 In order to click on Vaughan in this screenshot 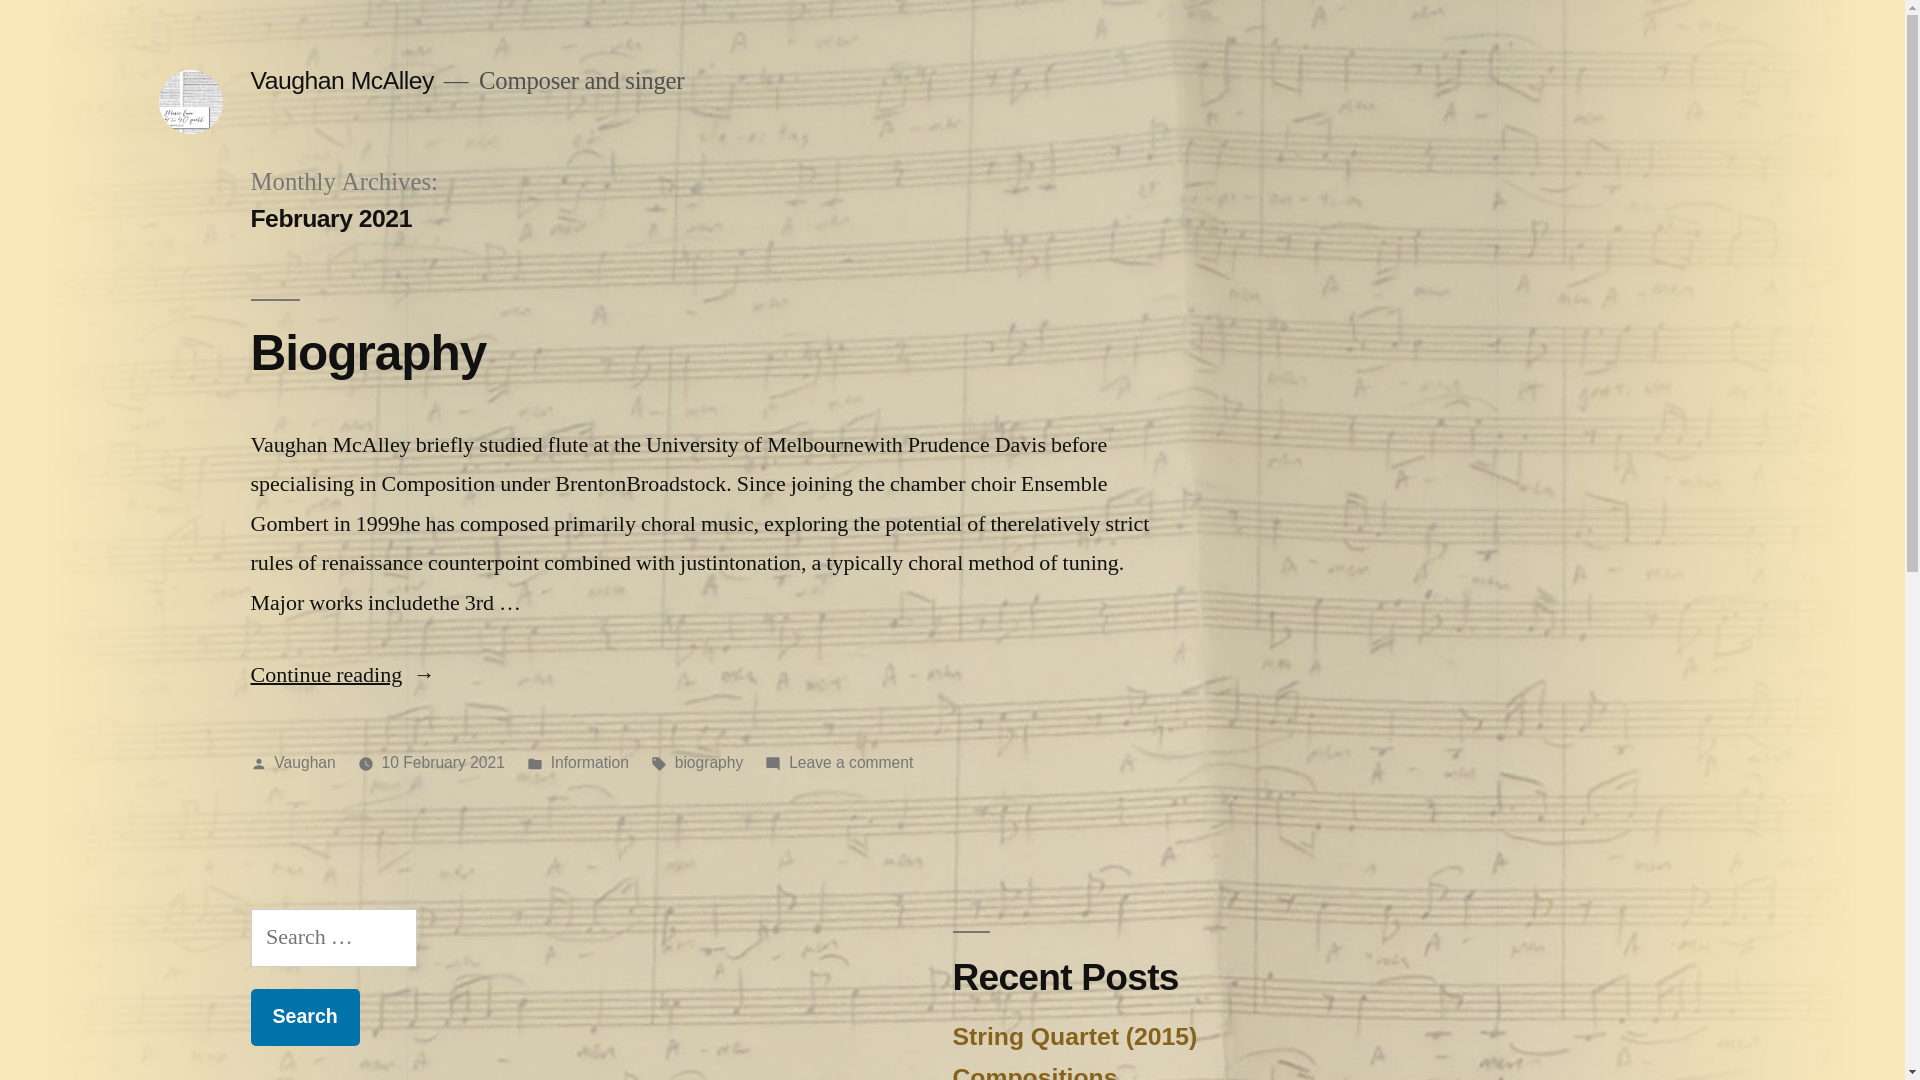, I will do `click(304, 762)`.